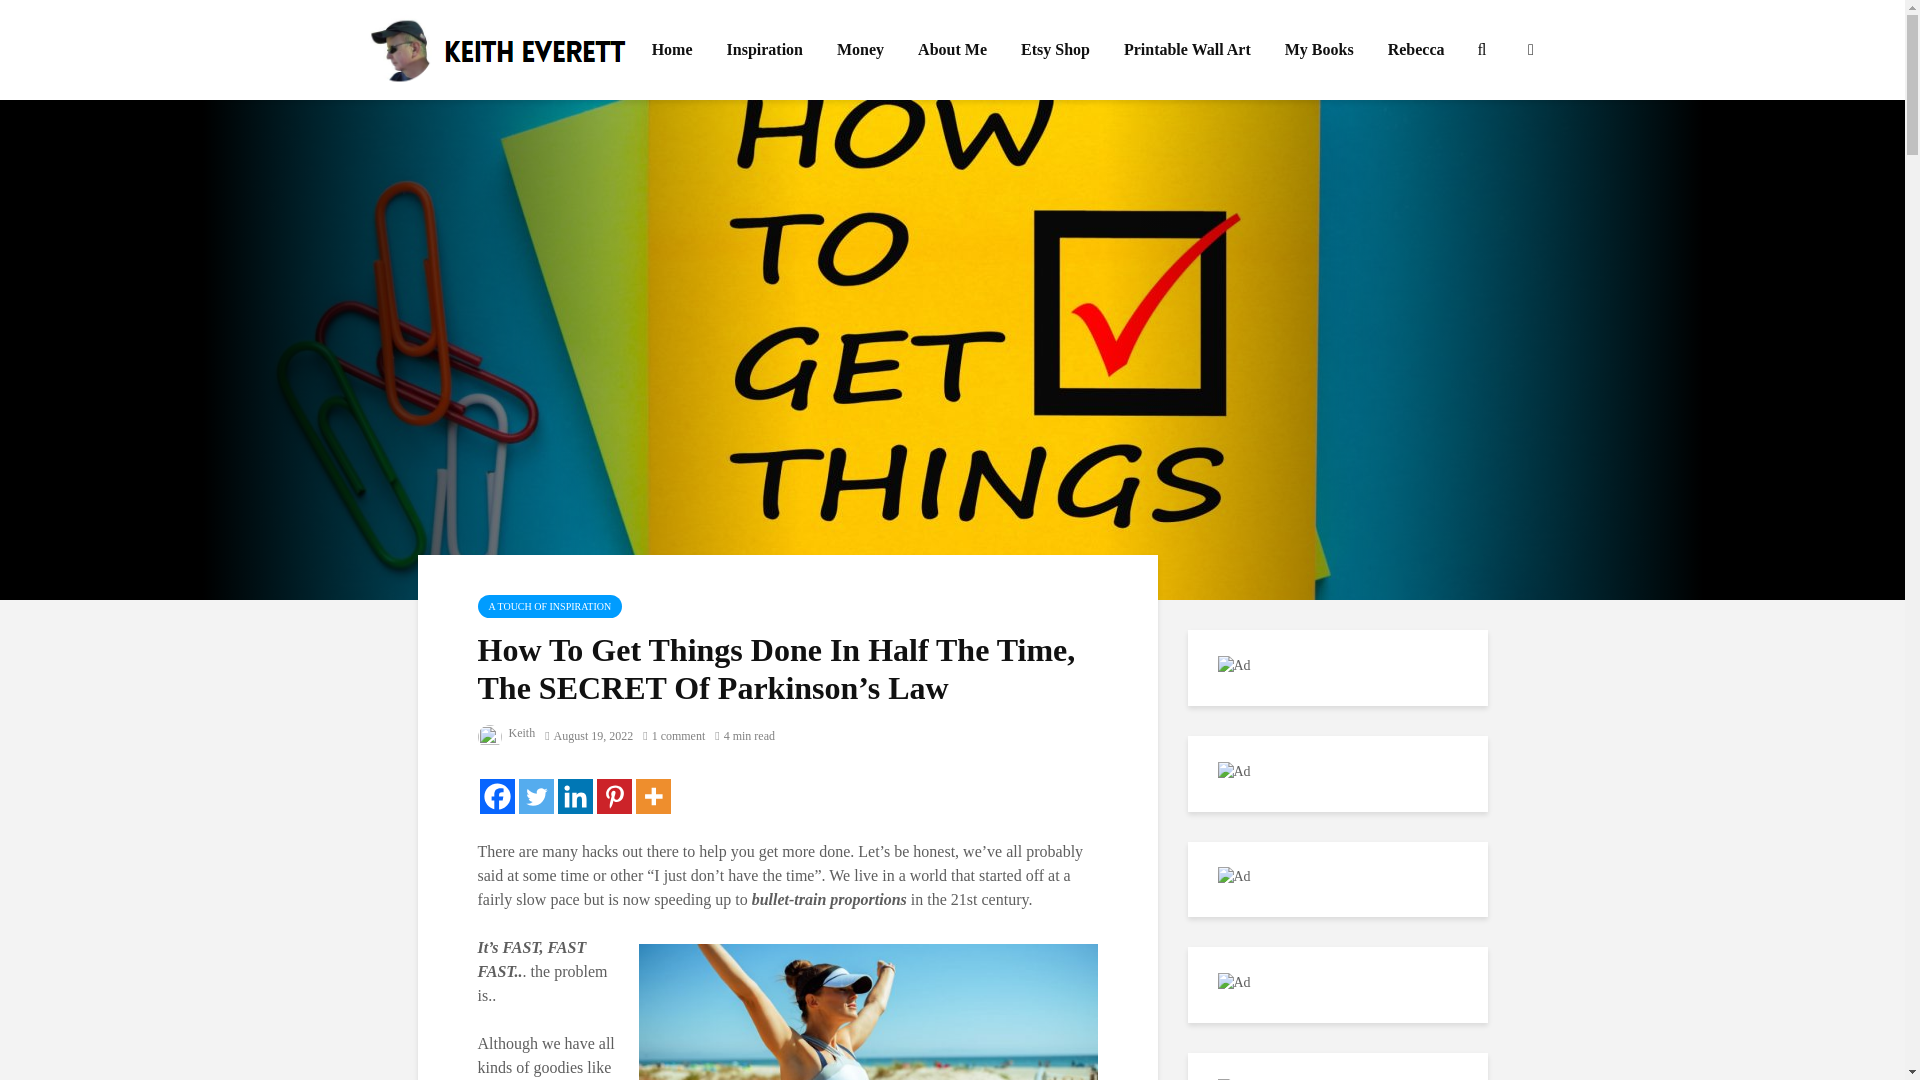  What do you see at coordinates (860, 50) in the screenshot?
I see `Money` at bounding box center [860, 50].